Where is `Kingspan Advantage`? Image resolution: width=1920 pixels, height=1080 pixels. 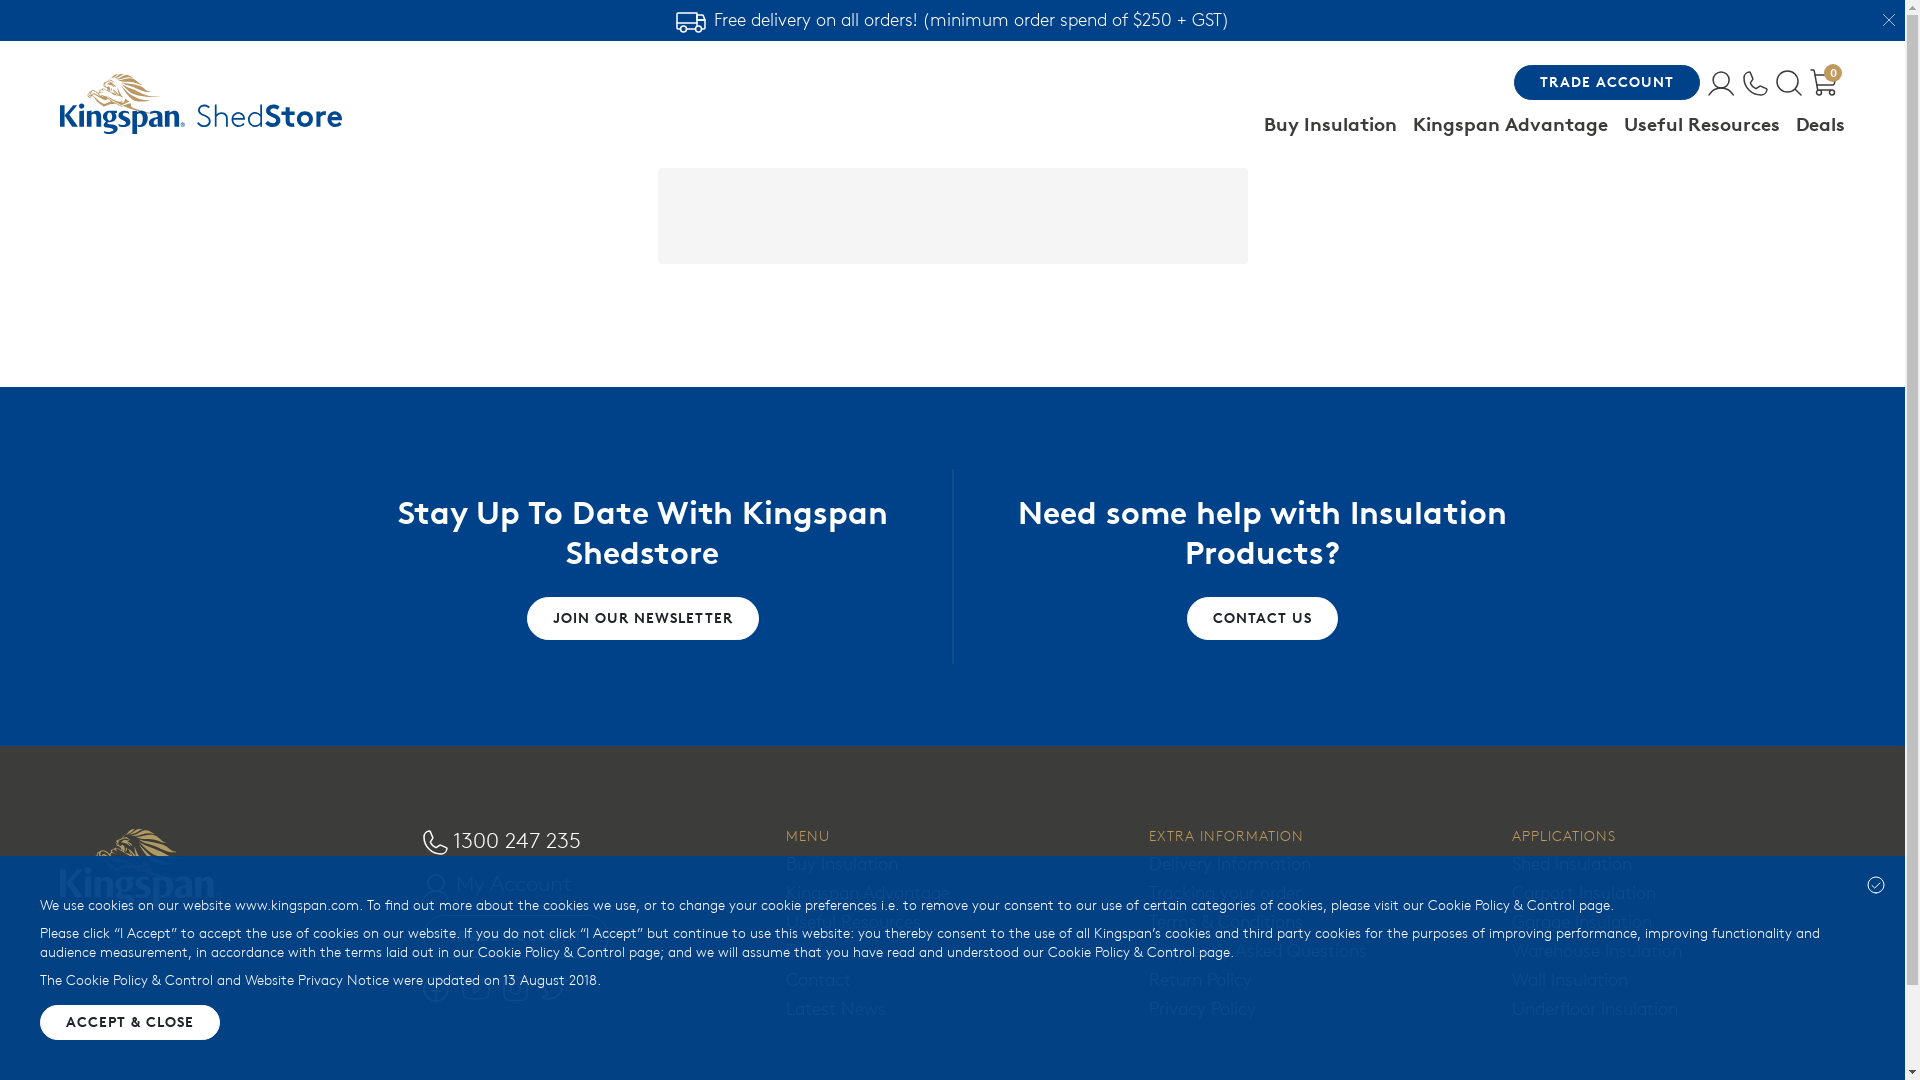
Kingspan Advantage is located at coordinates (1510, 124).